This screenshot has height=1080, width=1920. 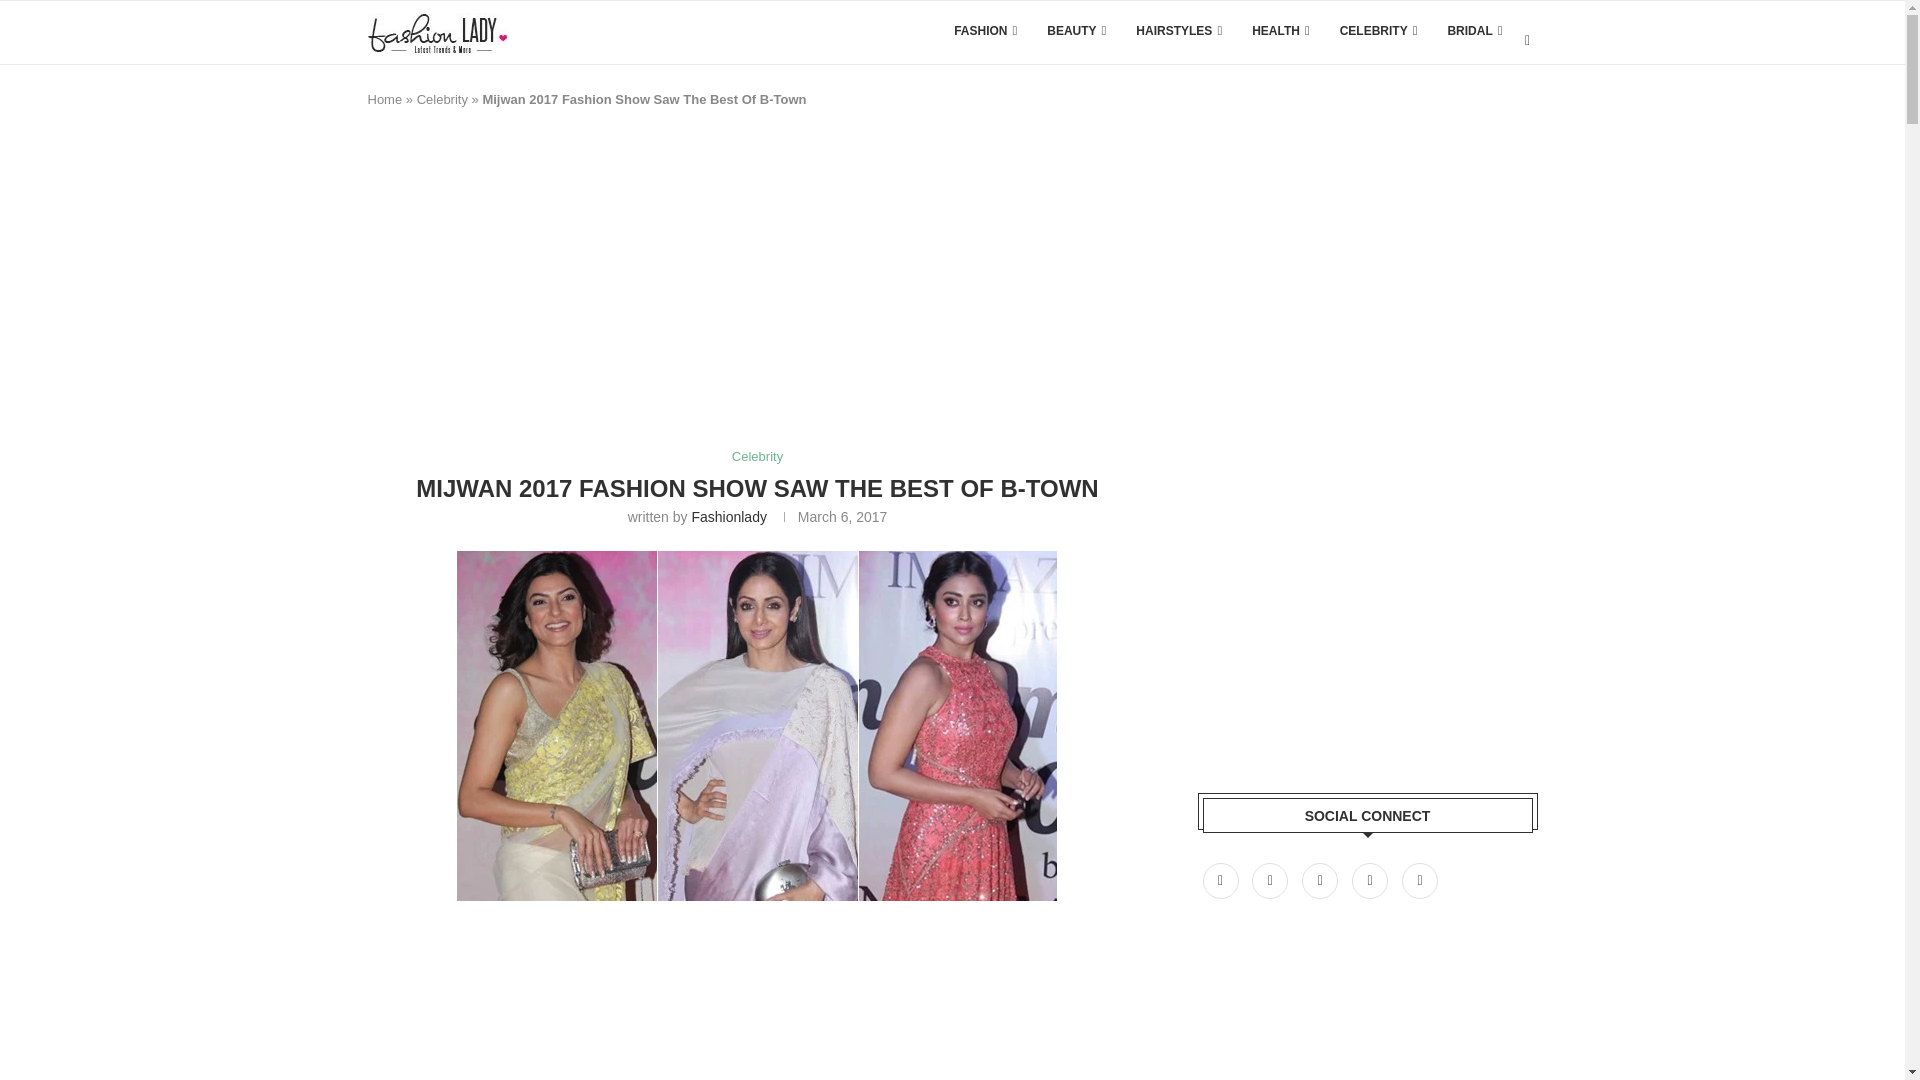 What do you see at coordinates (442, 98) in the screenshot?
I see `Celebrity` at bounding box center [442, 98].